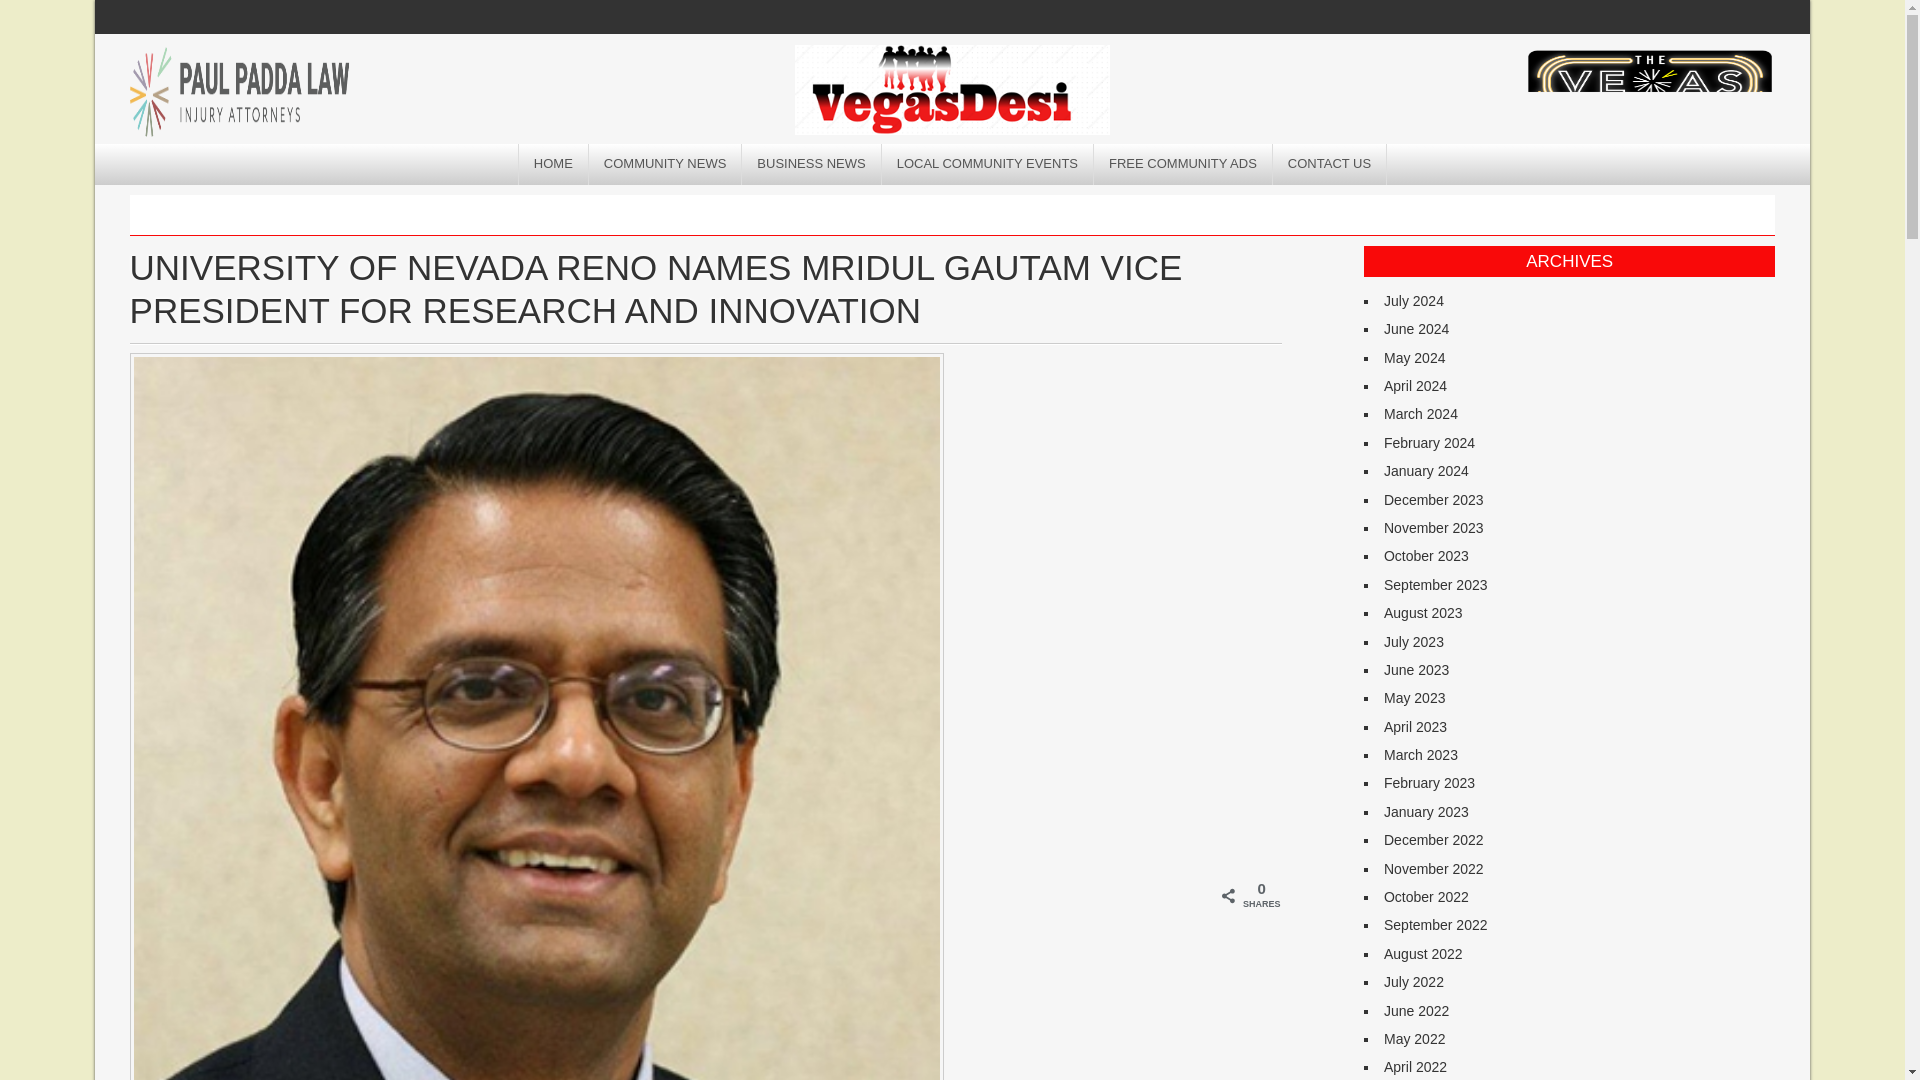  Describe the element at coordinates (1329, 164) in the screenshot. I see `CONTACT US` at that location.